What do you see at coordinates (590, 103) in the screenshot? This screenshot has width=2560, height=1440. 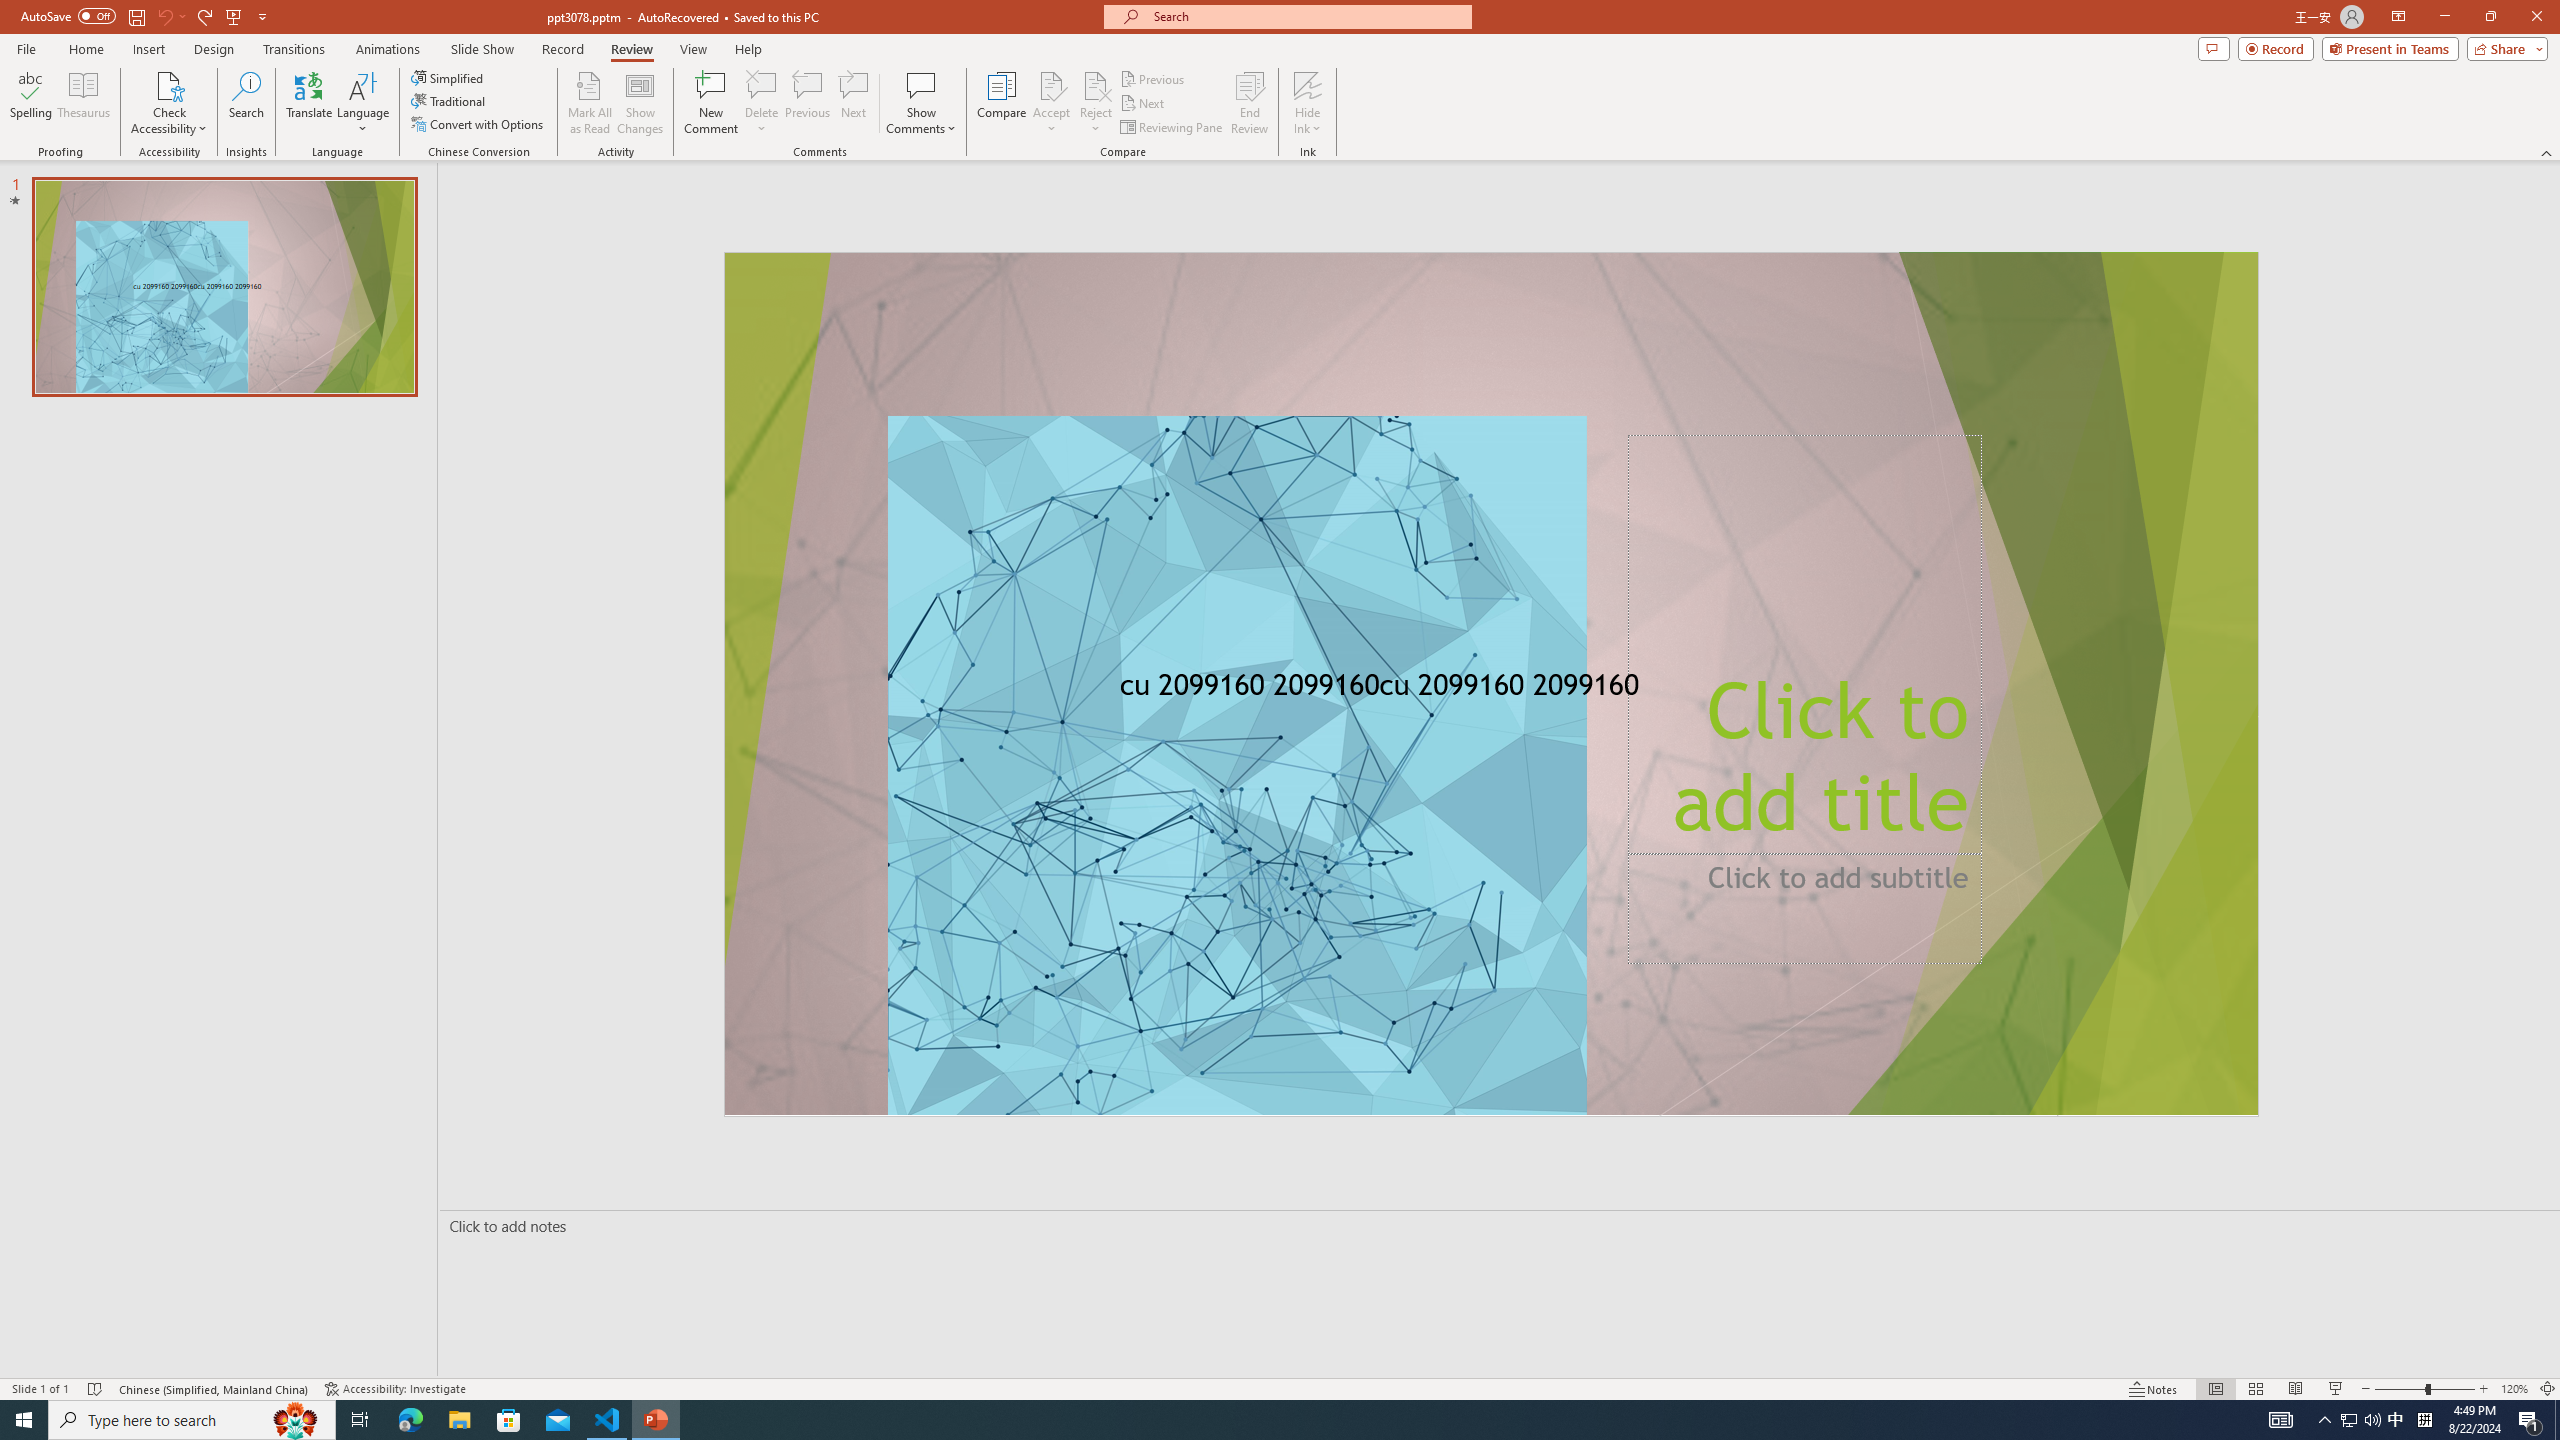 I see `Mark All as Read` at bounding box center [590, 103].